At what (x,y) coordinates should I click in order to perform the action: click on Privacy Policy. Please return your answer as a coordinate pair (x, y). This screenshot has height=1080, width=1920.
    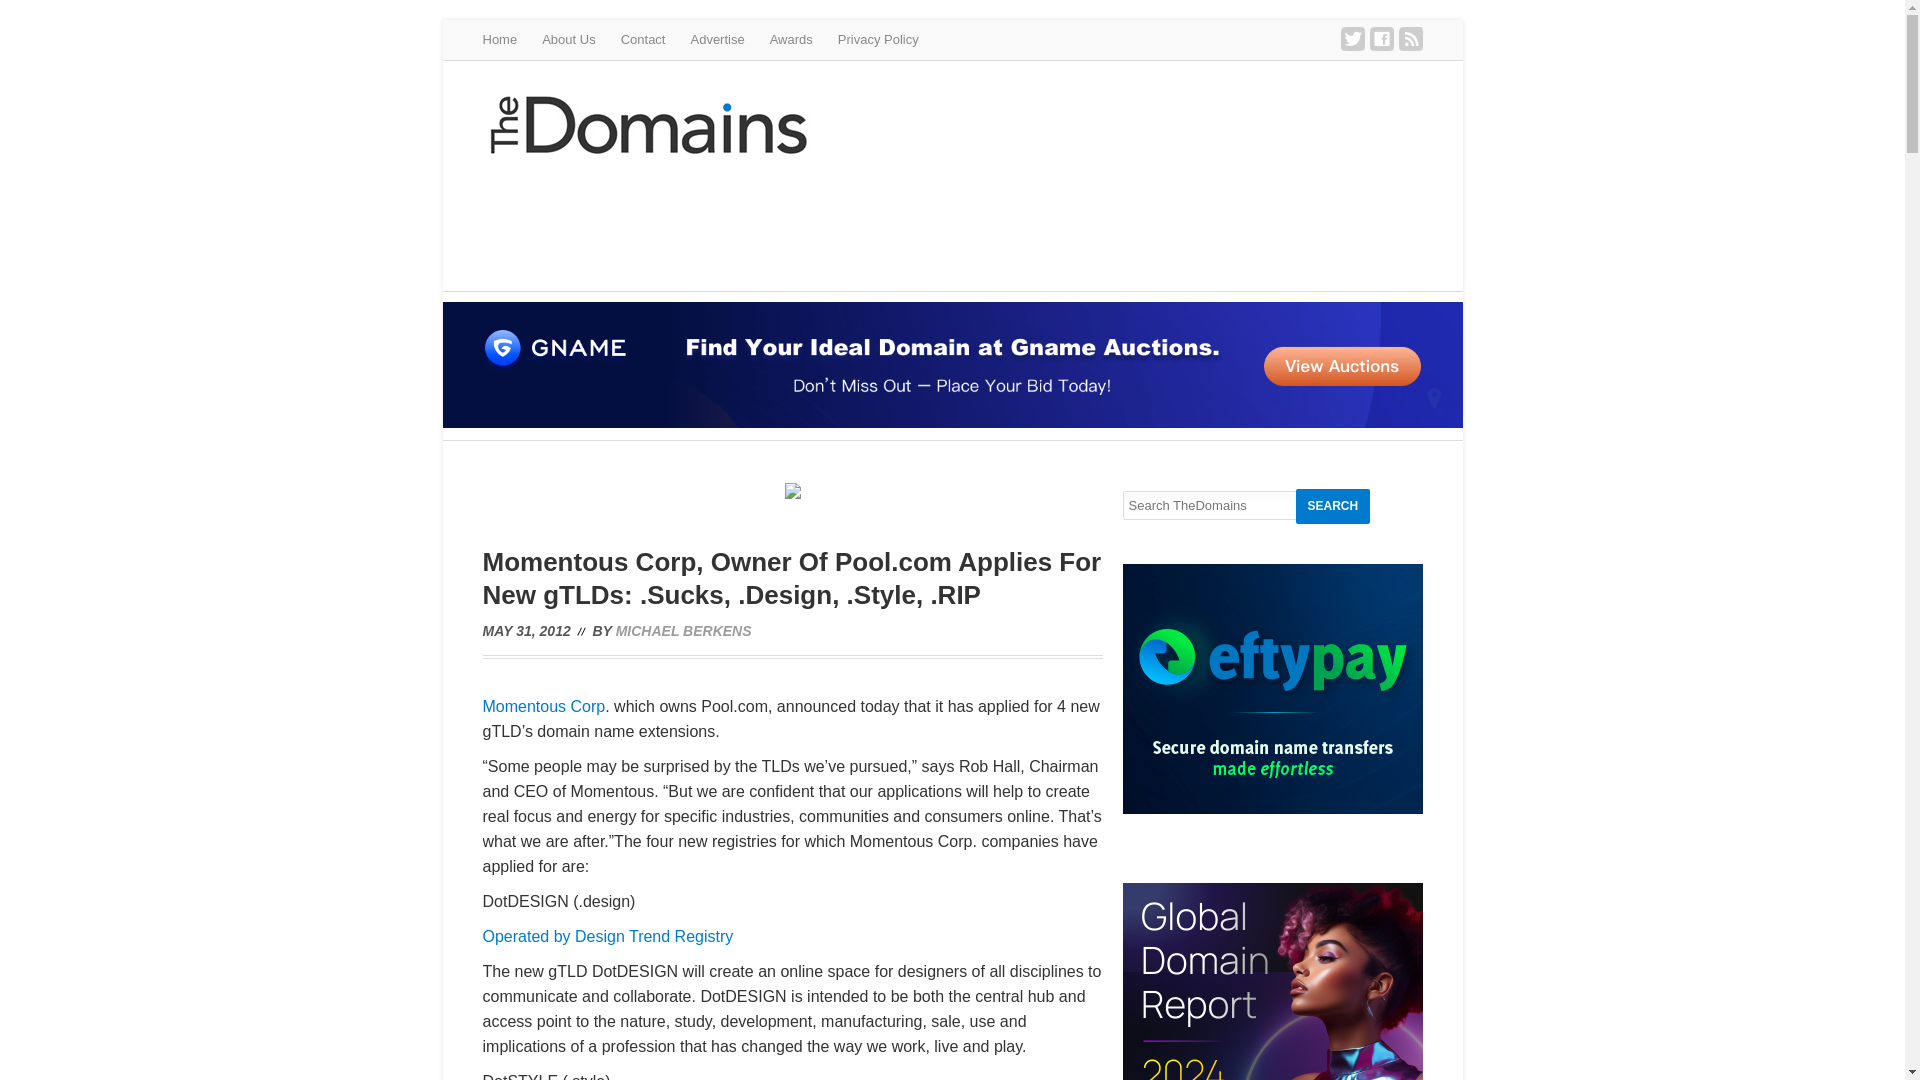
    Looking at the image, I should click on (878, 40).